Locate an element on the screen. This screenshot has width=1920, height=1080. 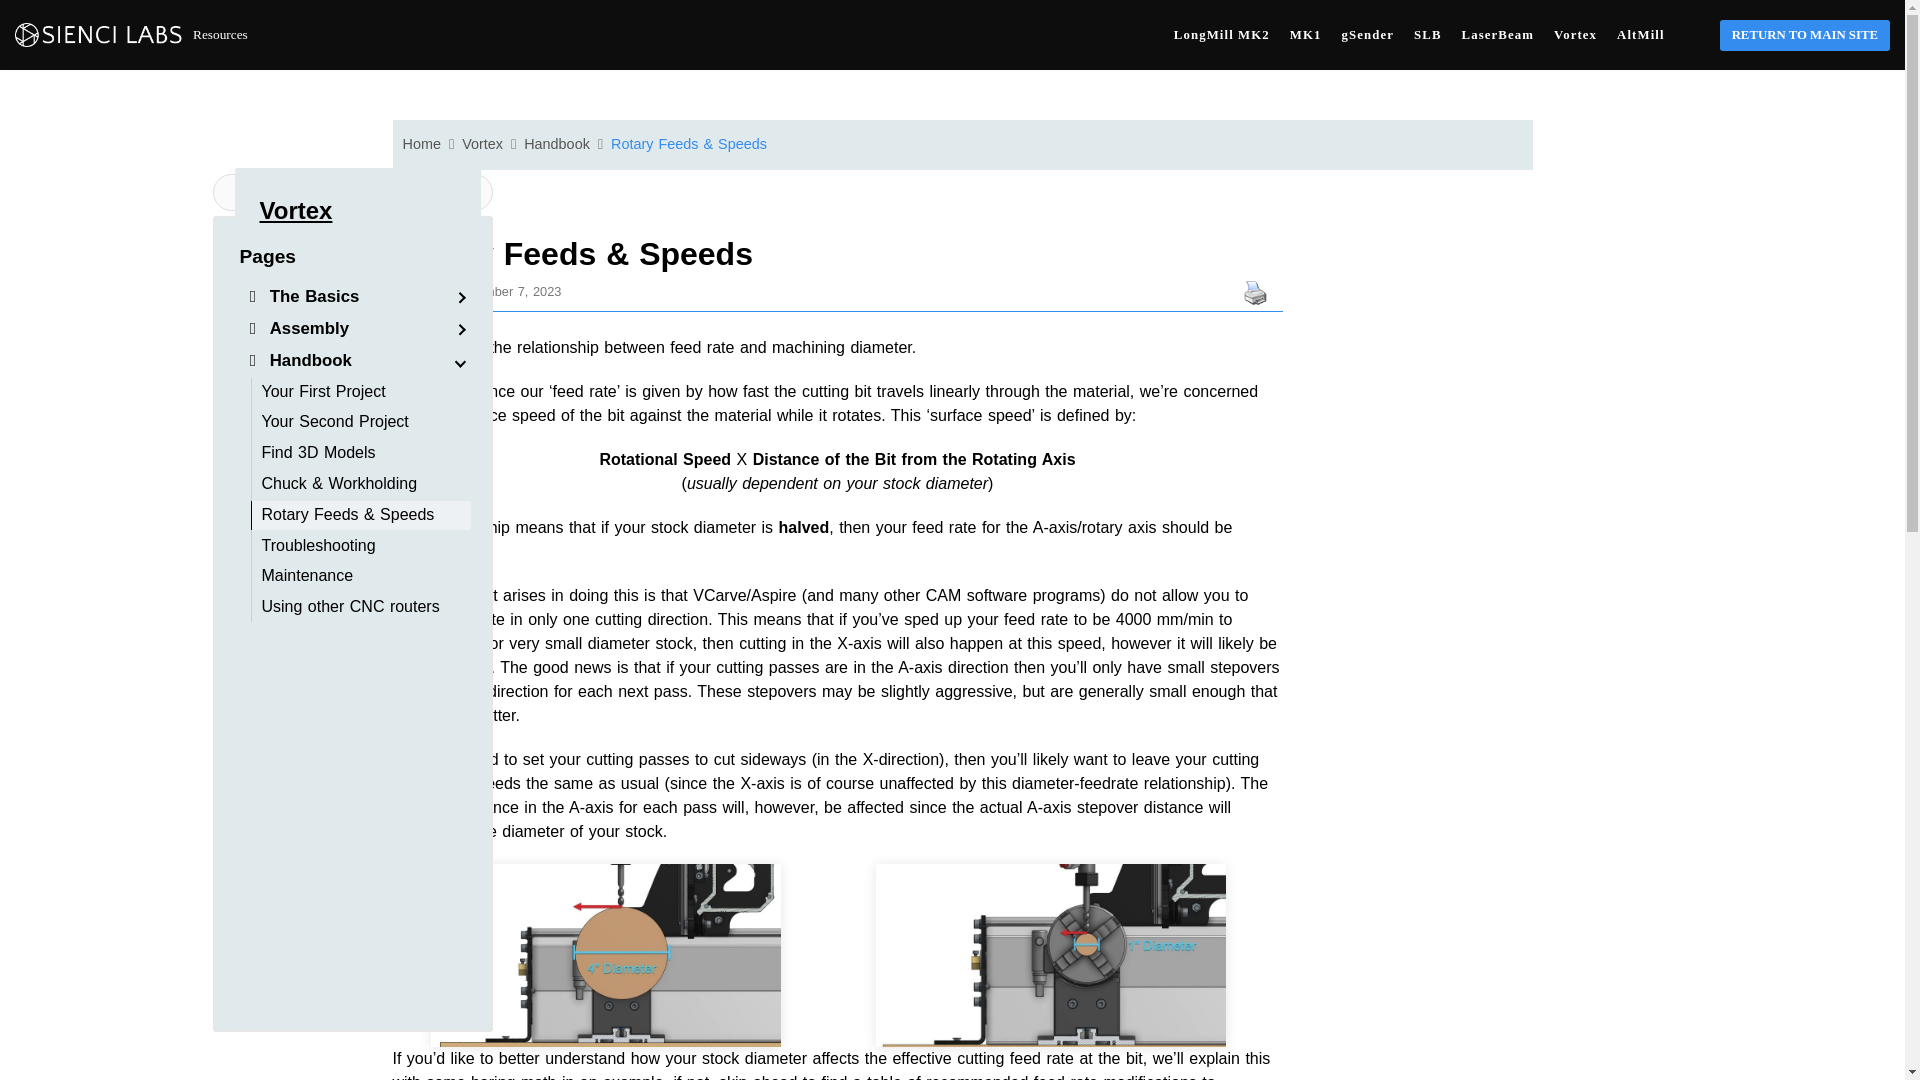
Vortex is located at coordinates (296, 210).